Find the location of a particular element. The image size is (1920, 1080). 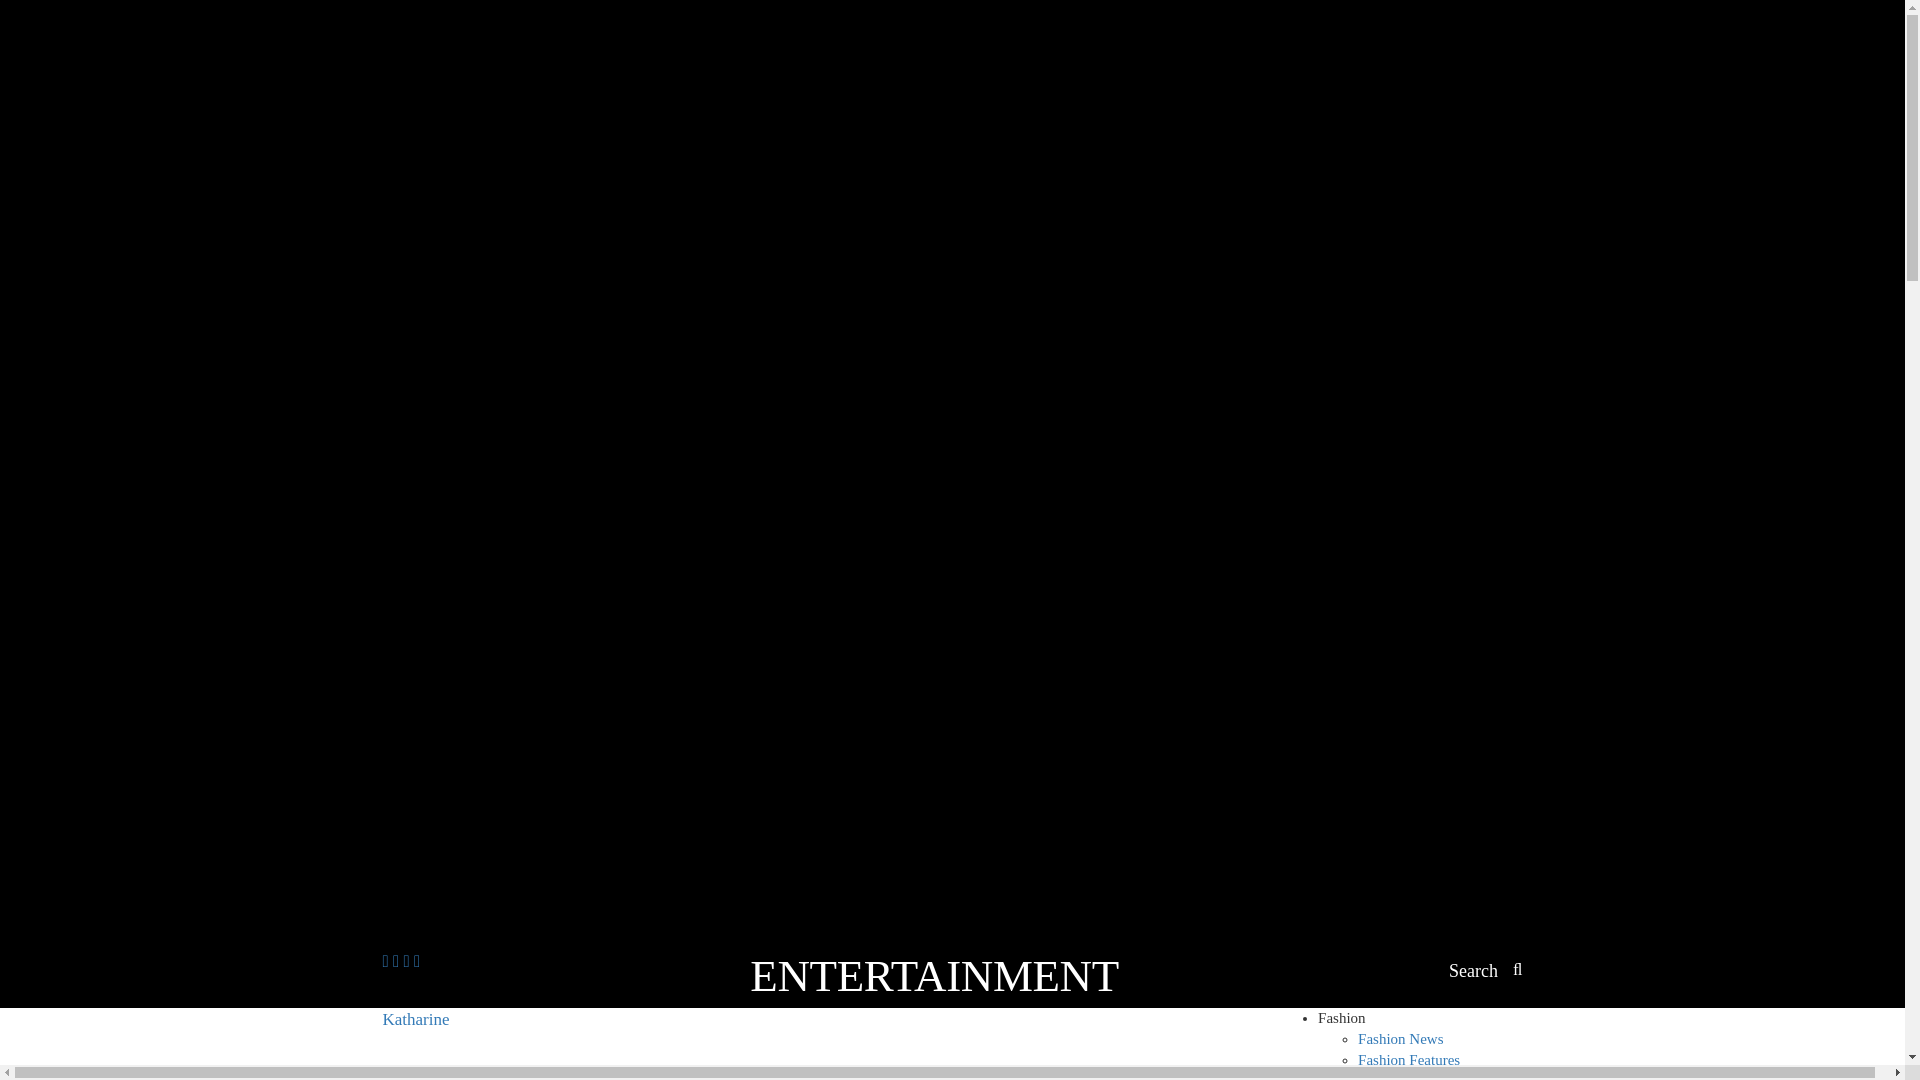

Fashion News is located at coordinates (1400, 1038).